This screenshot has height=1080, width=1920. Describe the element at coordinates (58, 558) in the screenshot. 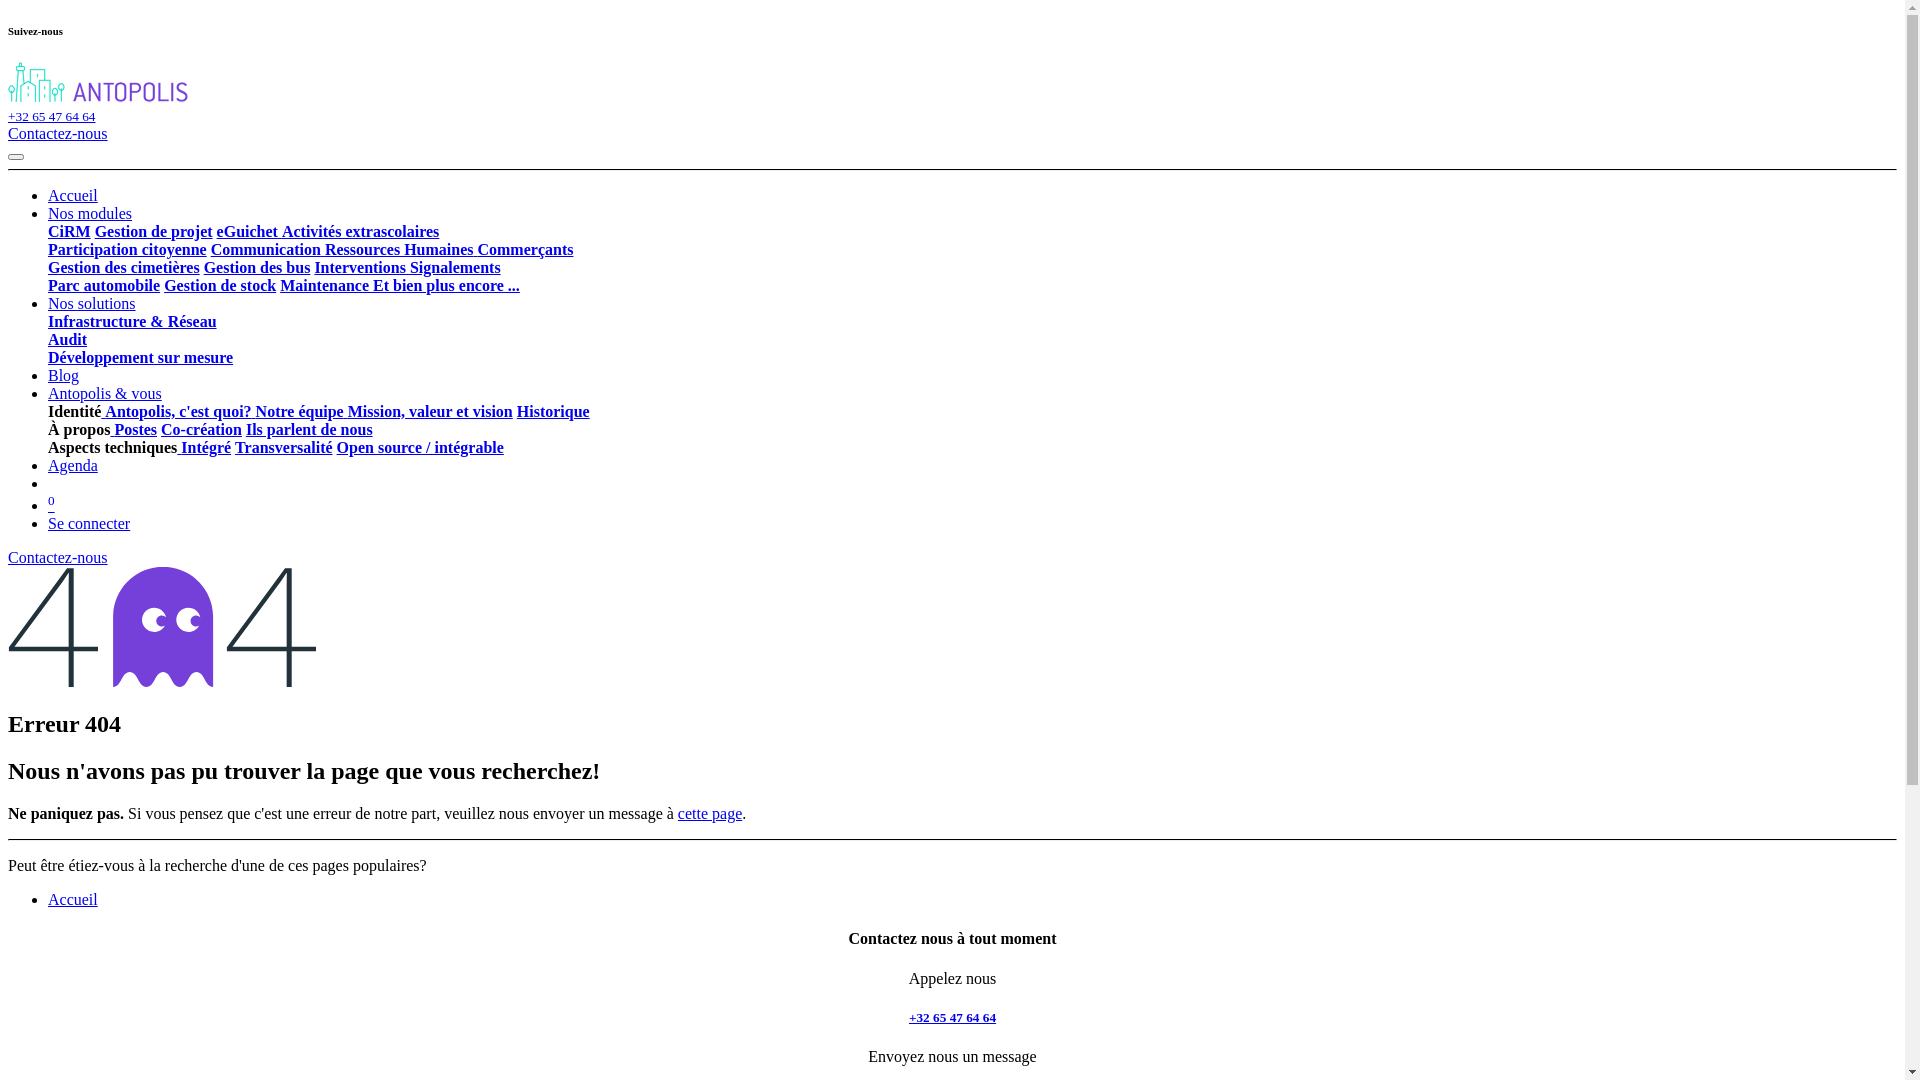

I see `Contactez-nous` at that location.